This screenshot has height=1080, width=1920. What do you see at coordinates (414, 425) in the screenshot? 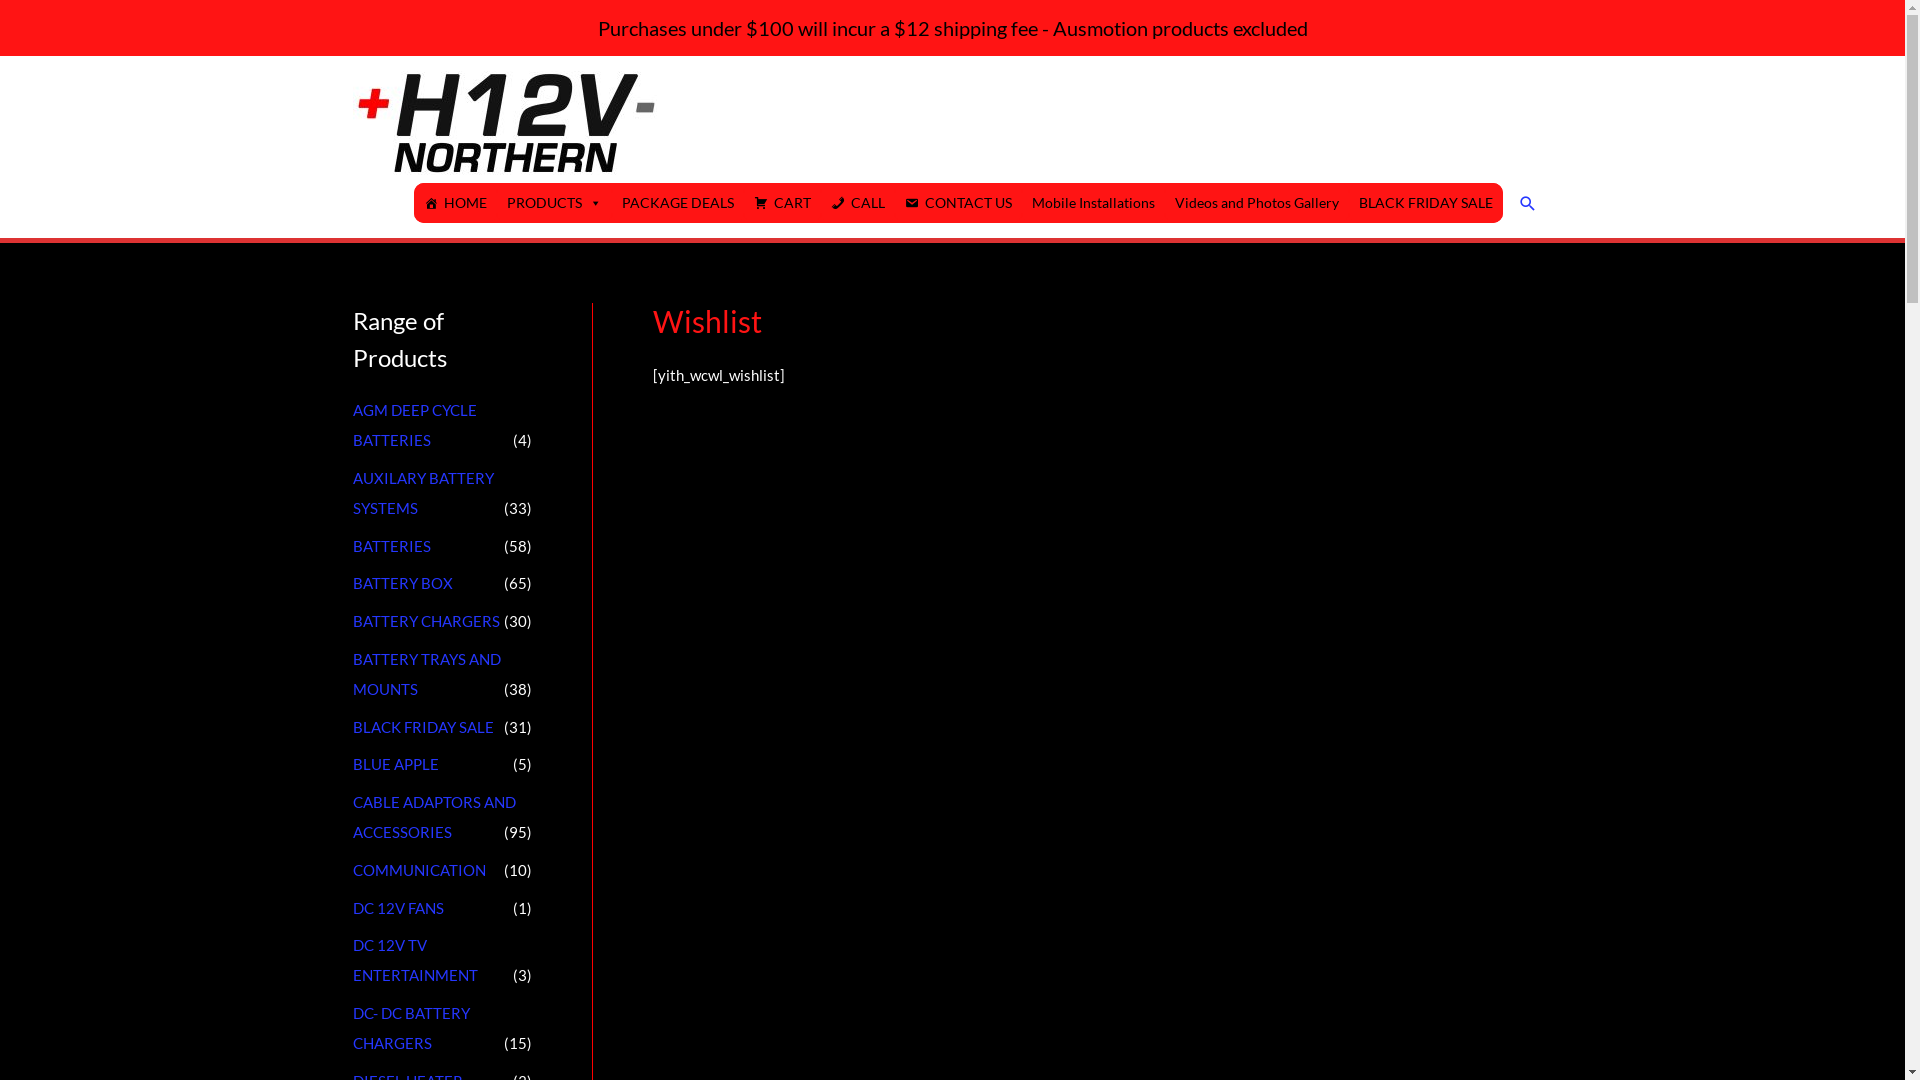
I see `AGM DEEP CYCLE BATTERIES` at bounding box center [414, 425].